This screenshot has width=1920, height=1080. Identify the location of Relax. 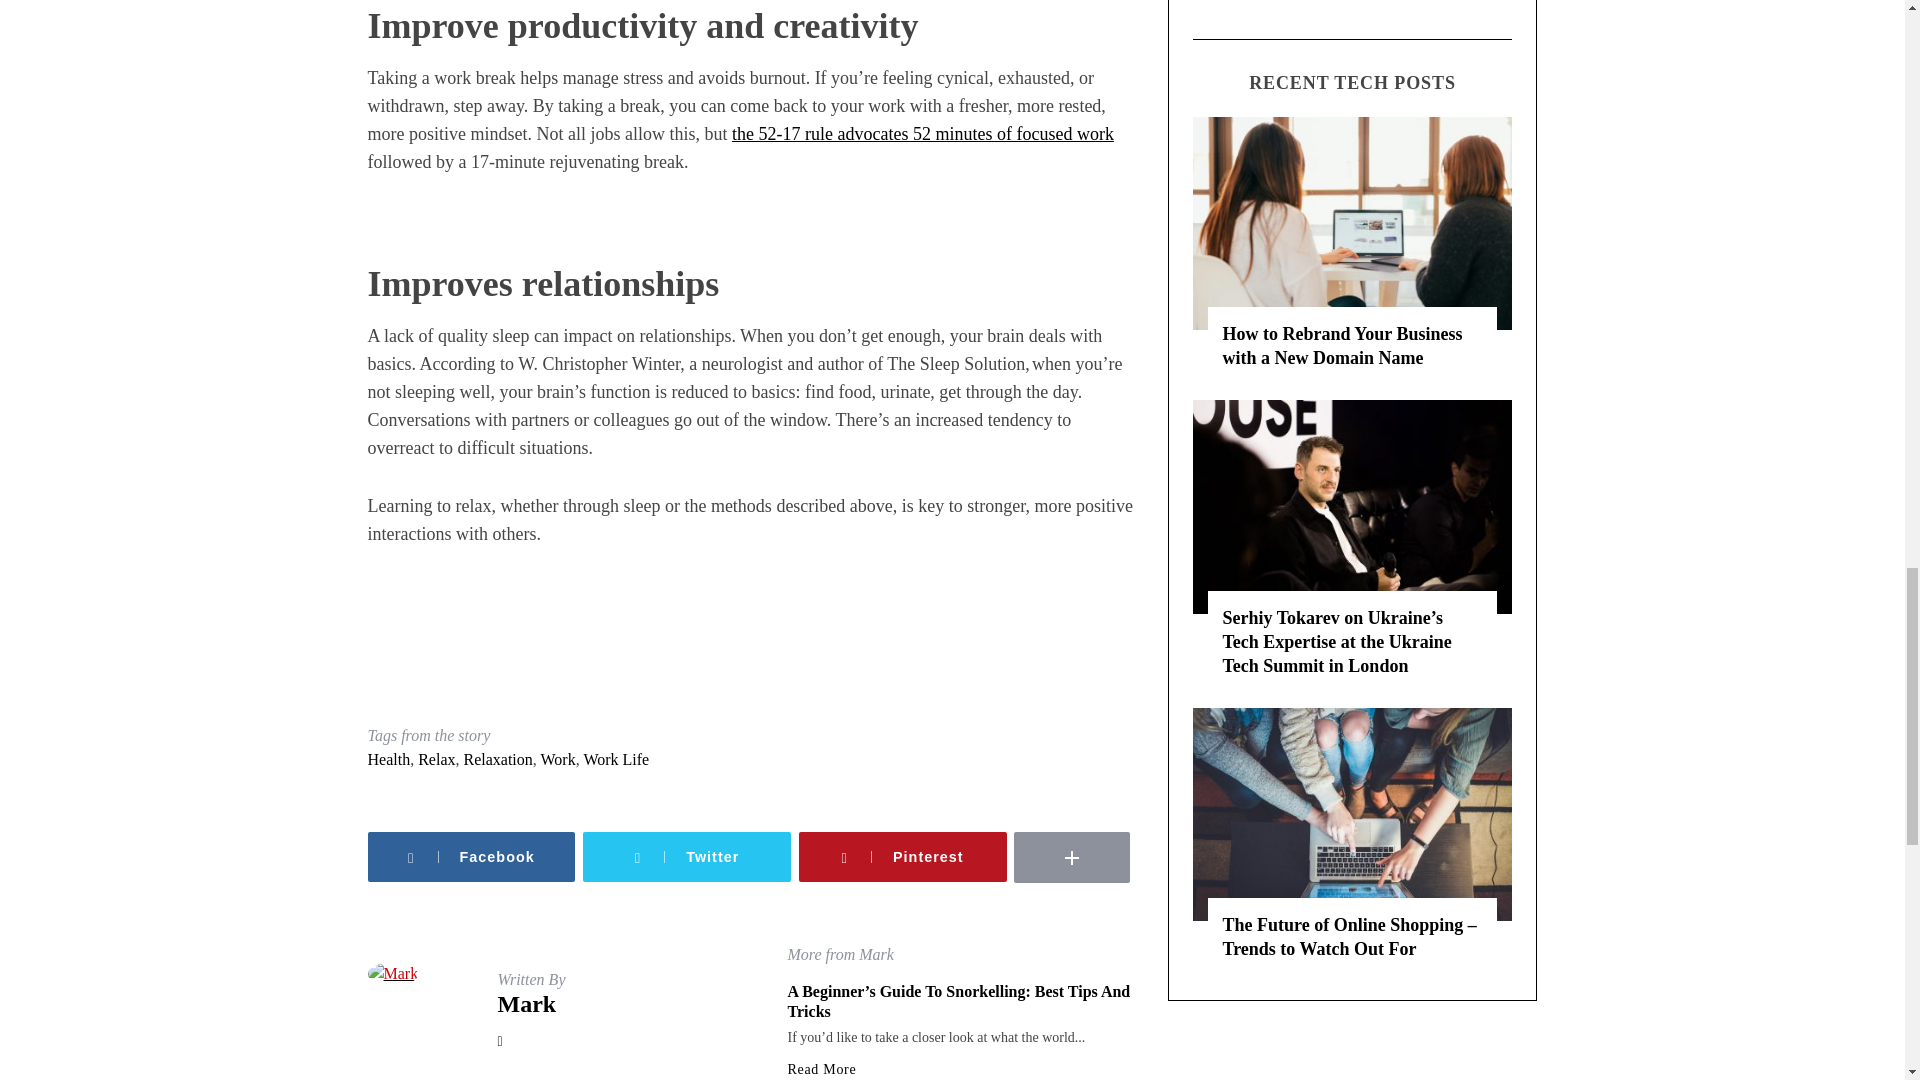
(436, 758).